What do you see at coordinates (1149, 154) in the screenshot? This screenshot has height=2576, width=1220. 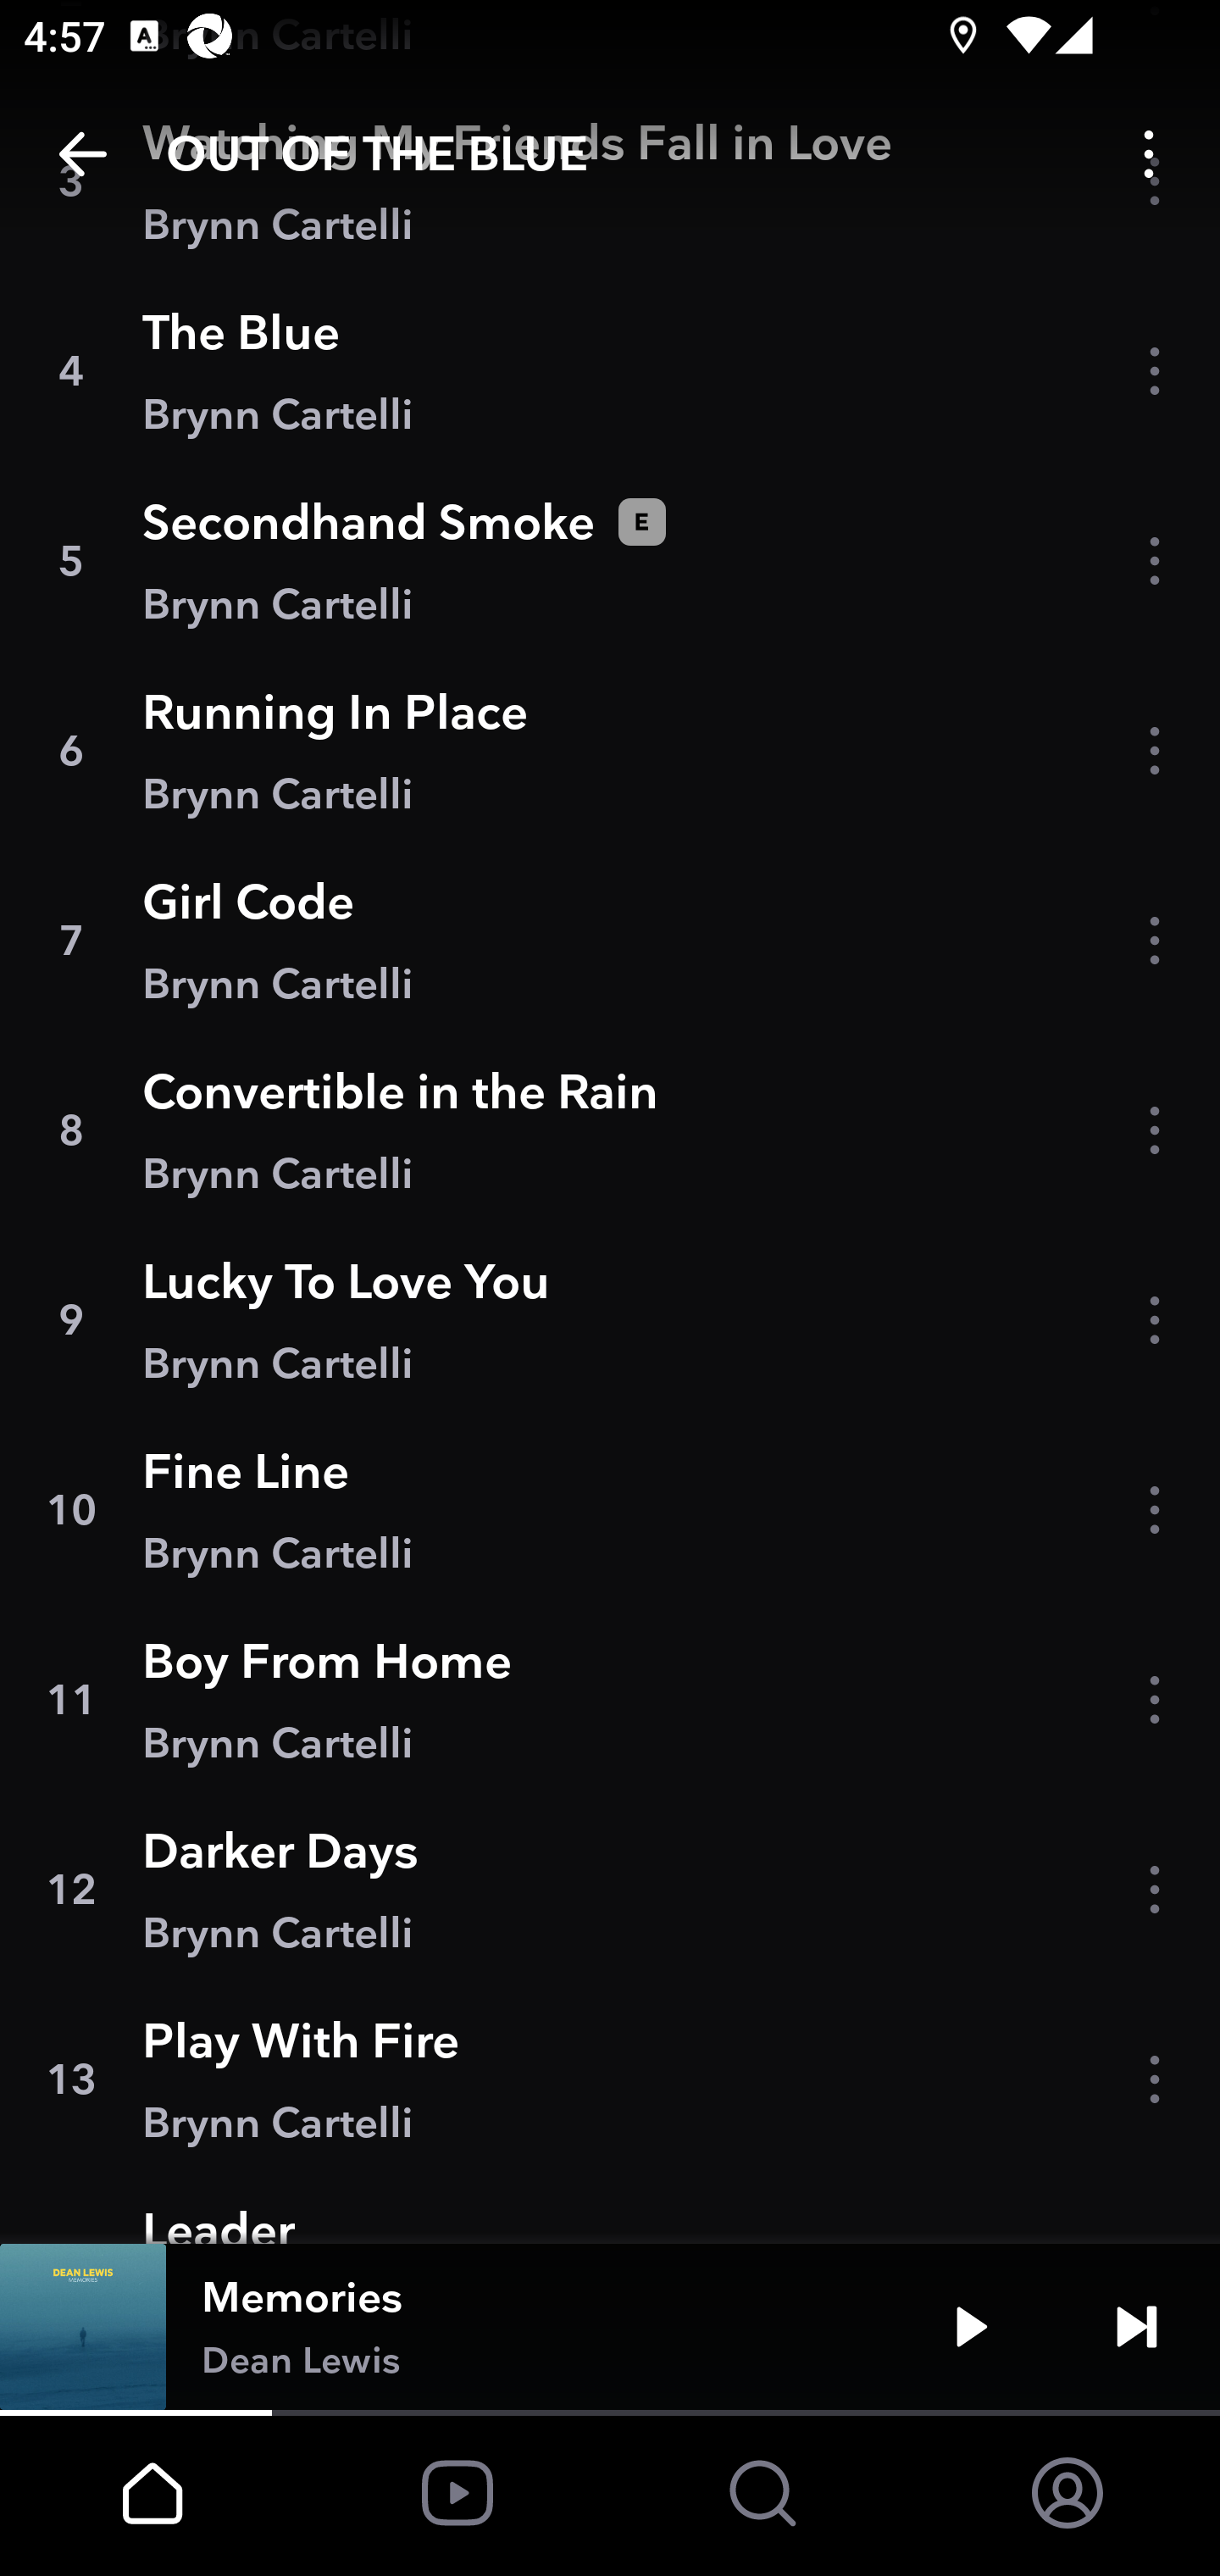 I see `Options` at bounding box center [1149, 154].